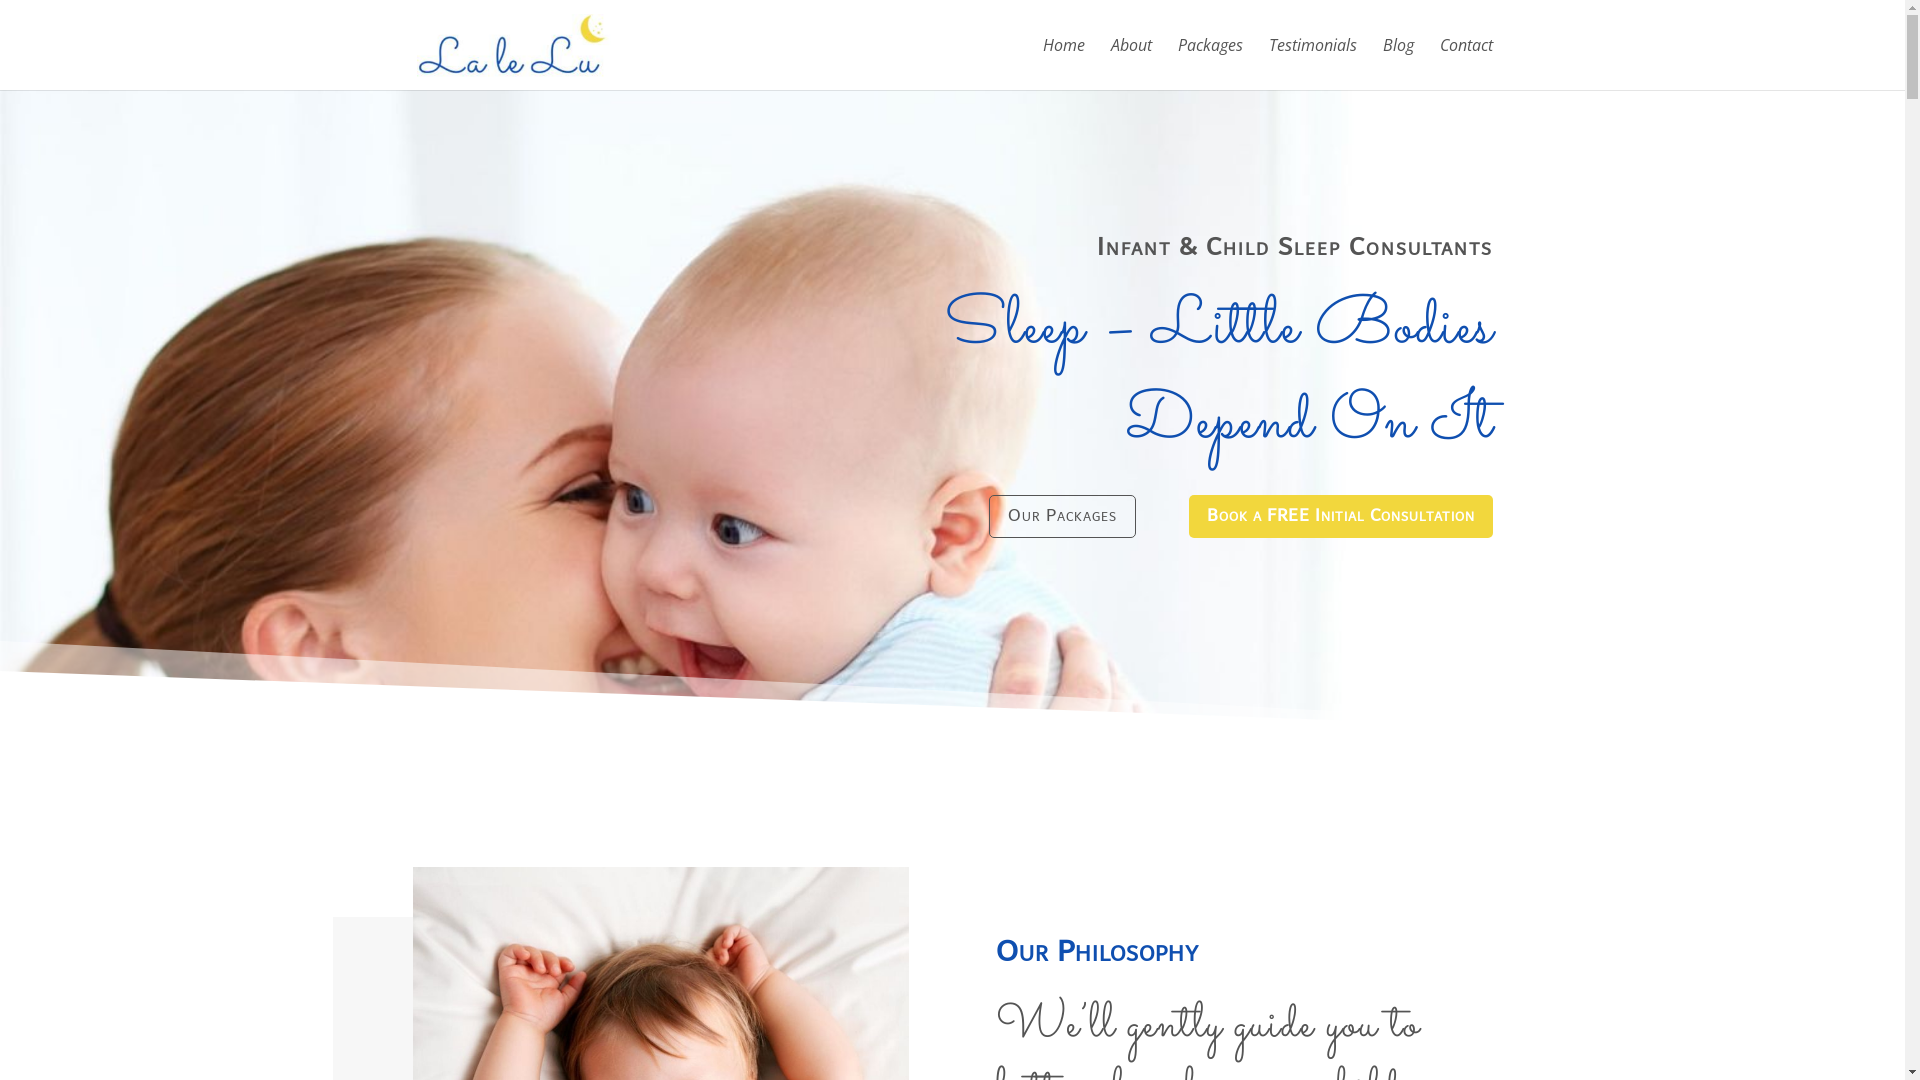 The image size is (1920, 1080). What do you see at coordinates (1466, 64) in the screenshot?
I see `Contact` at bounding box center [1466, 64].